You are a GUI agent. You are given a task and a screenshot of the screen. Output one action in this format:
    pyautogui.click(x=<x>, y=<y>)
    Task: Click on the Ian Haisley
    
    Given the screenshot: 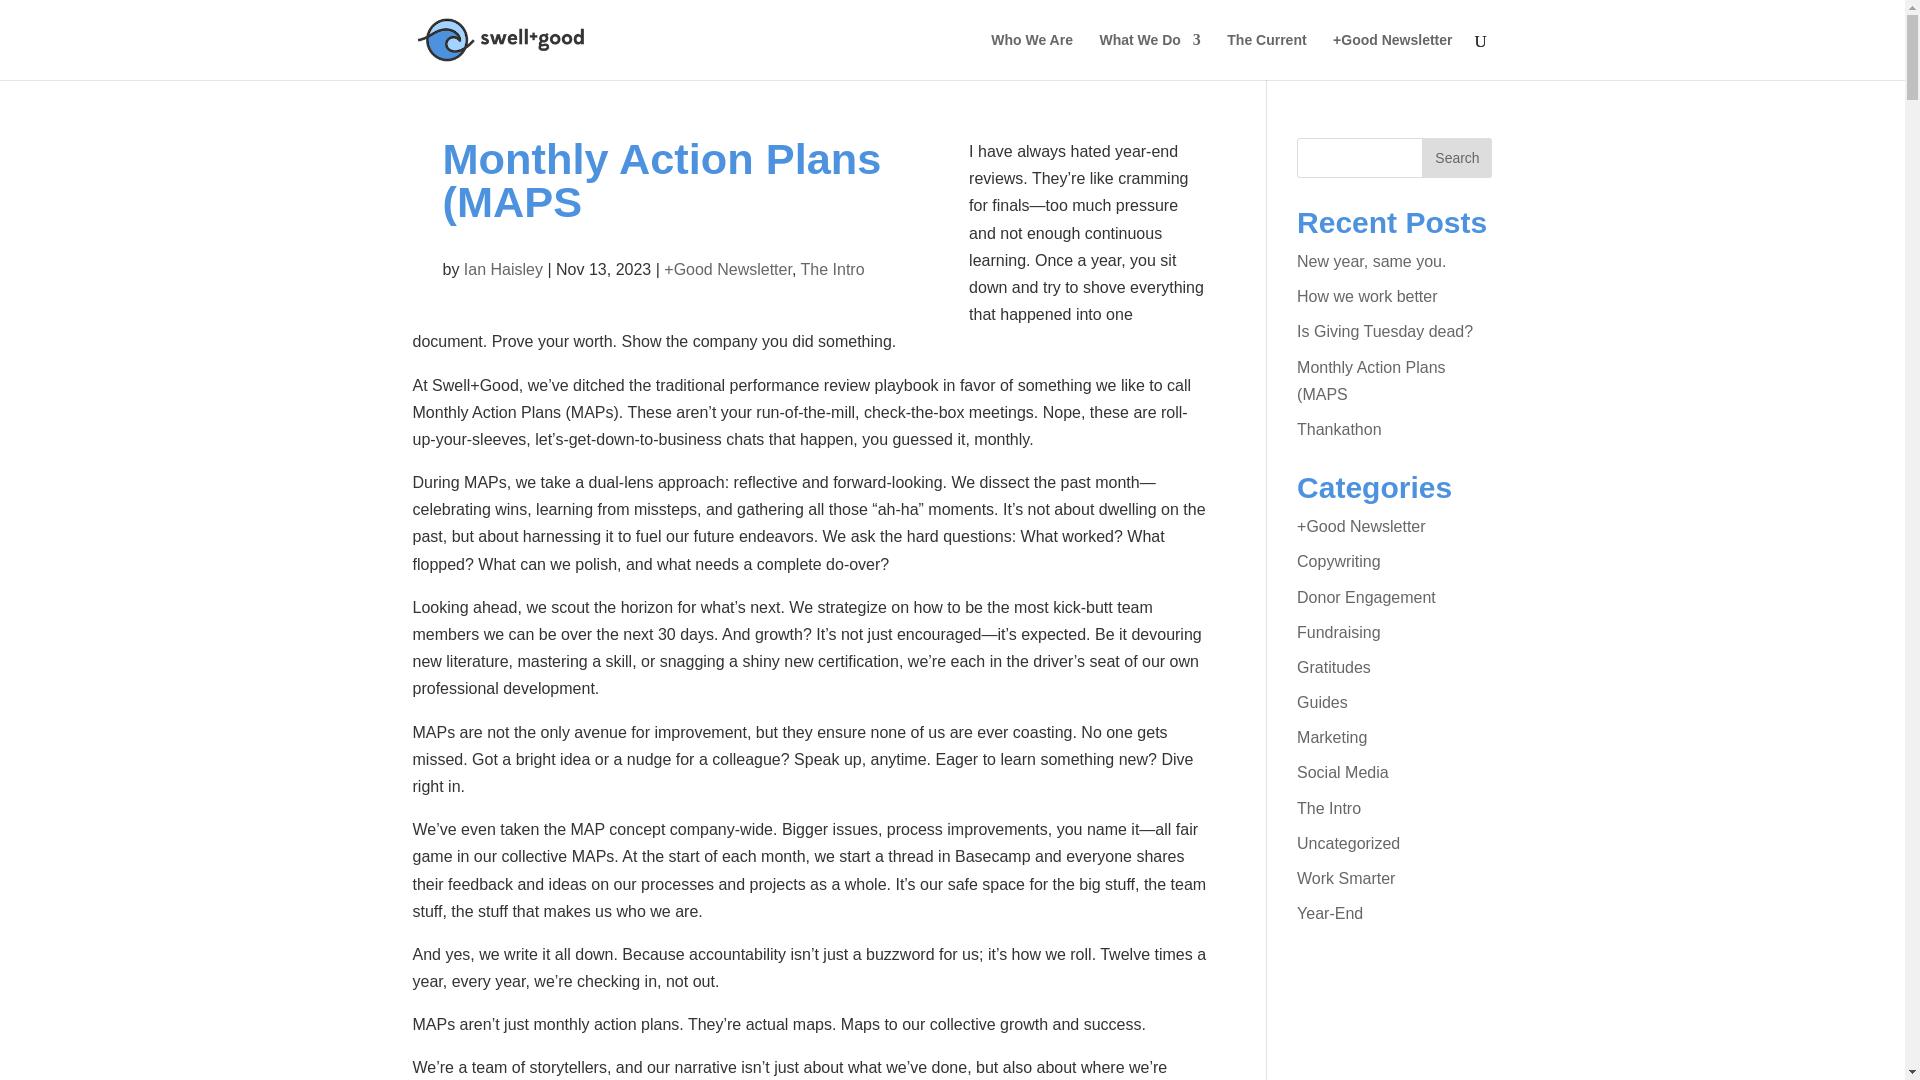 What is the action you would take?
    pyautogui.click(x=504, y=269)
    